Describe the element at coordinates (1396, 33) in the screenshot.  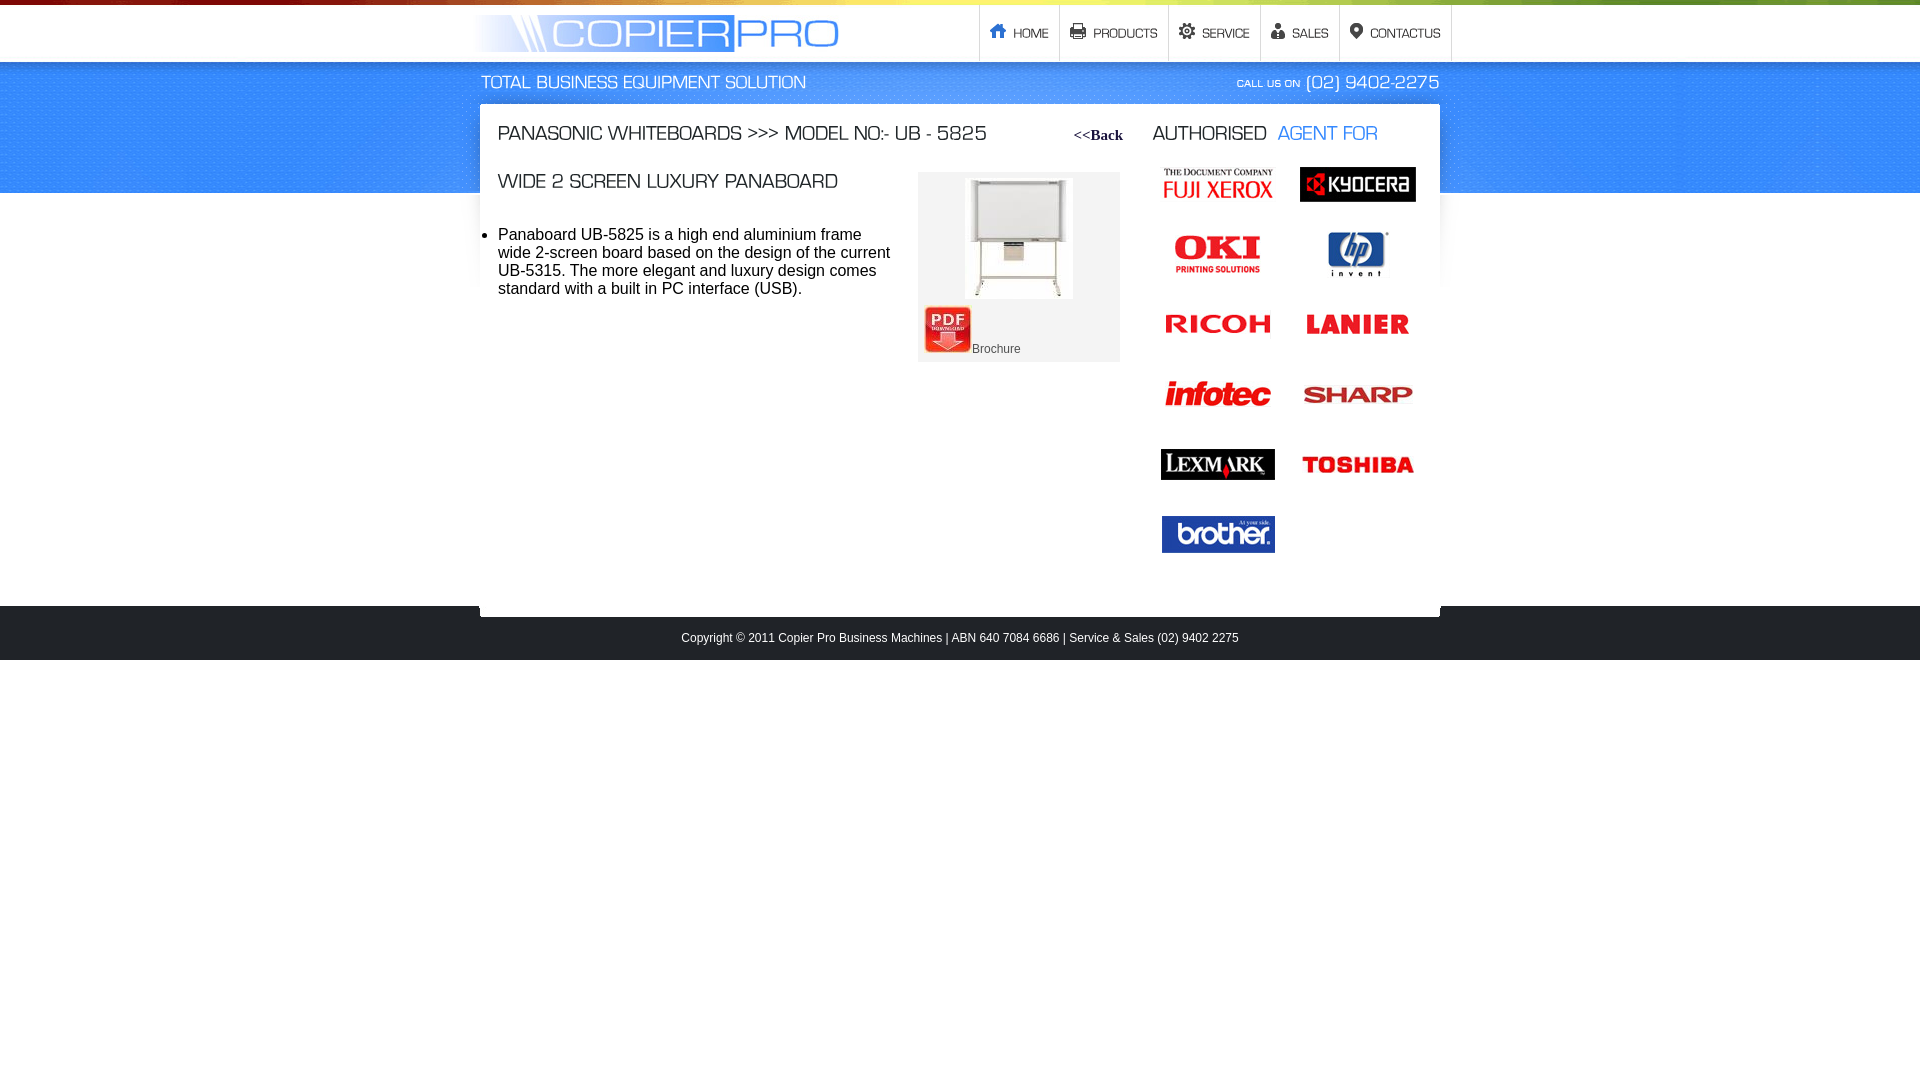
I see `CONTACTUS` at that location.